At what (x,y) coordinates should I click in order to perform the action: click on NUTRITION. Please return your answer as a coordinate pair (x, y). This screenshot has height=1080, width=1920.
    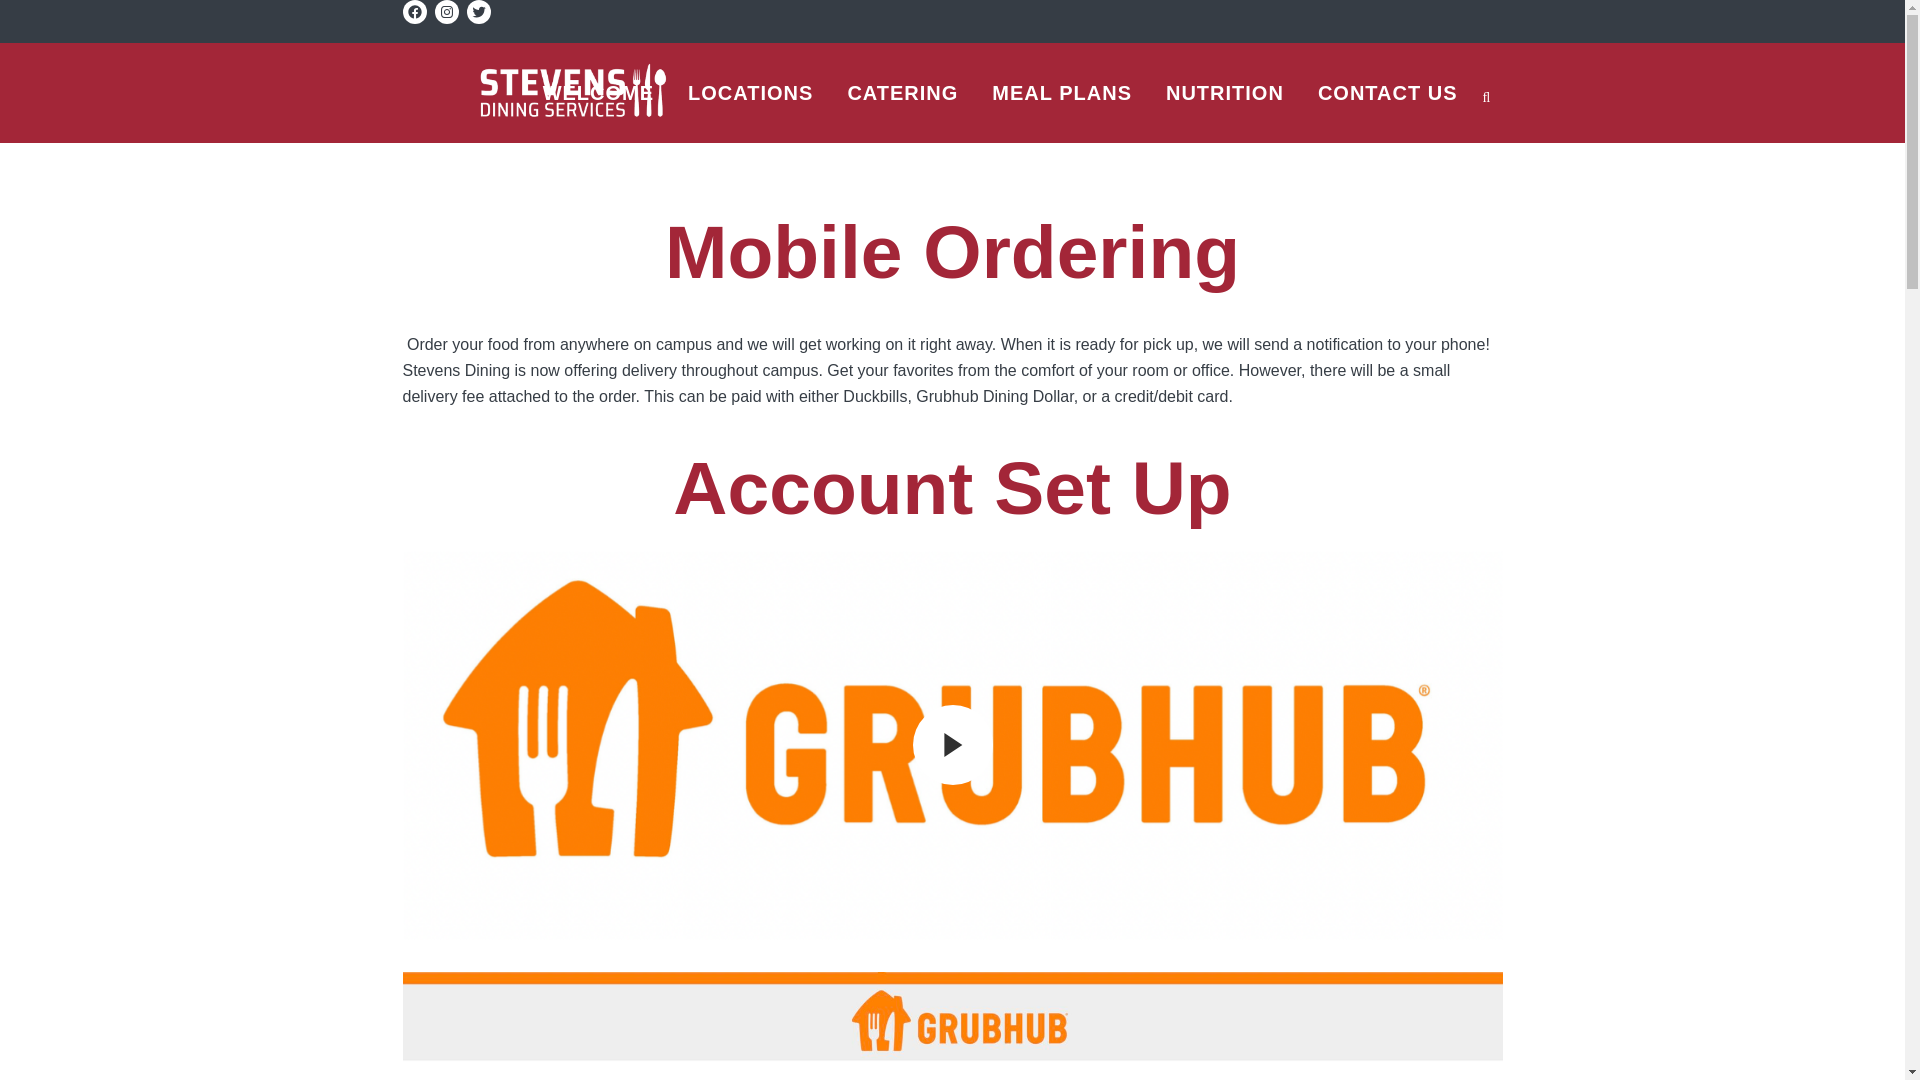
    Looking at the image, I should click on (1224, 92).